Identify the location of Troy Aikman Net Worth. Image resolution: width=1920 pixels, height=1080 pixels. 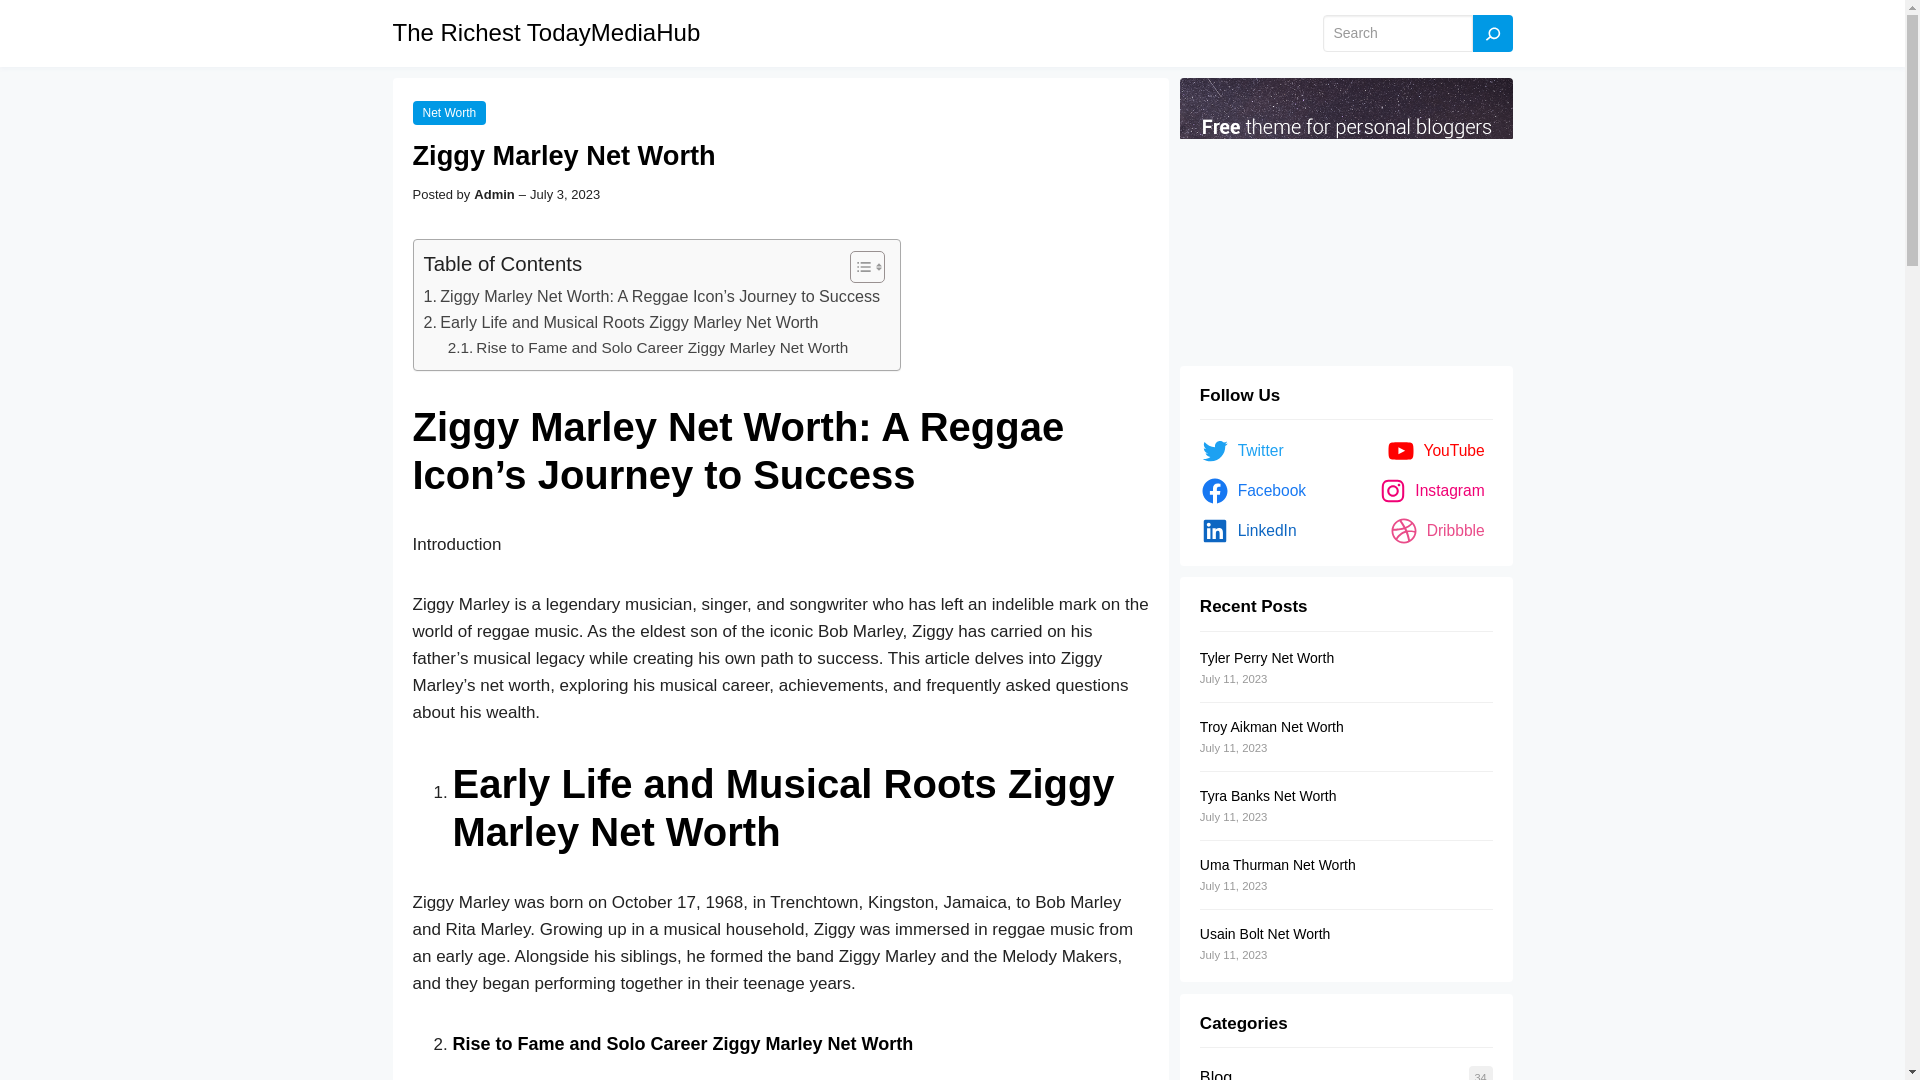
(1272, 727).